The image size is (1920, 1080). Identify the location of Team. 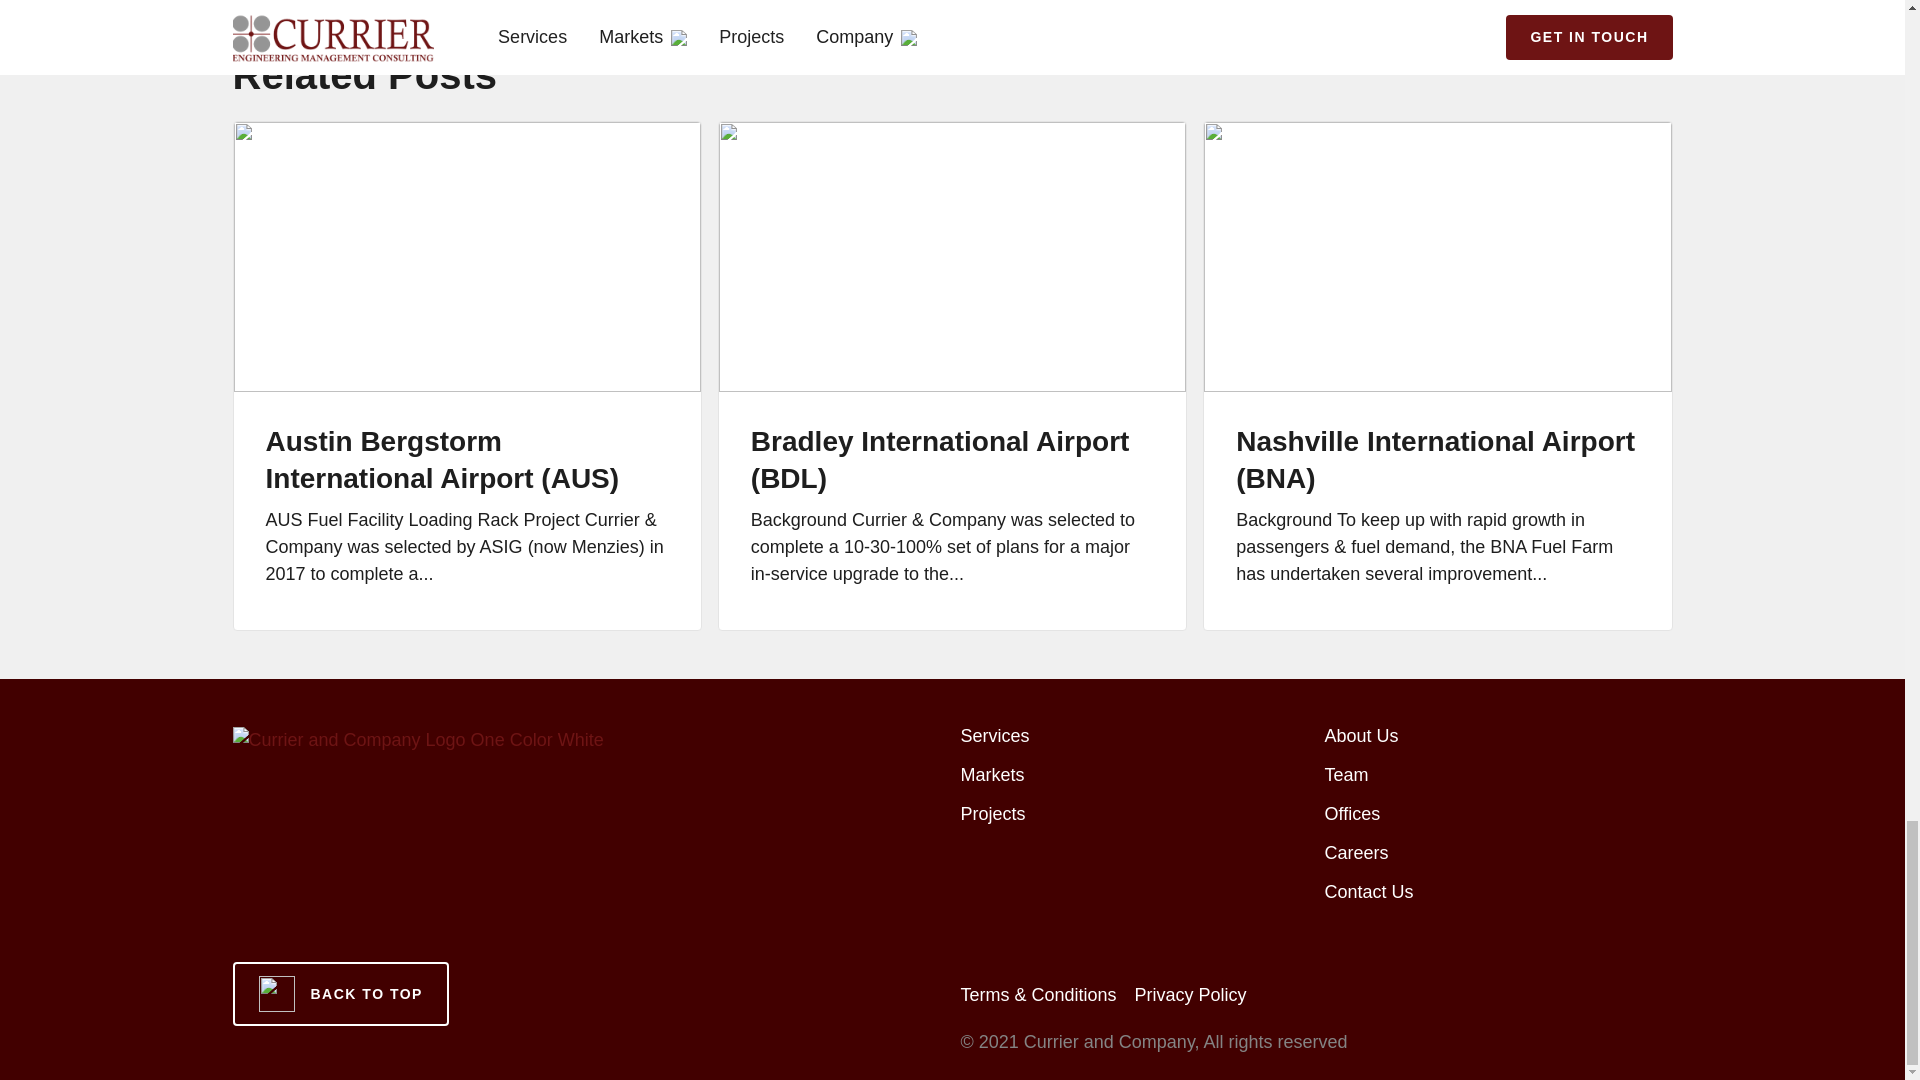
(1346, 774).